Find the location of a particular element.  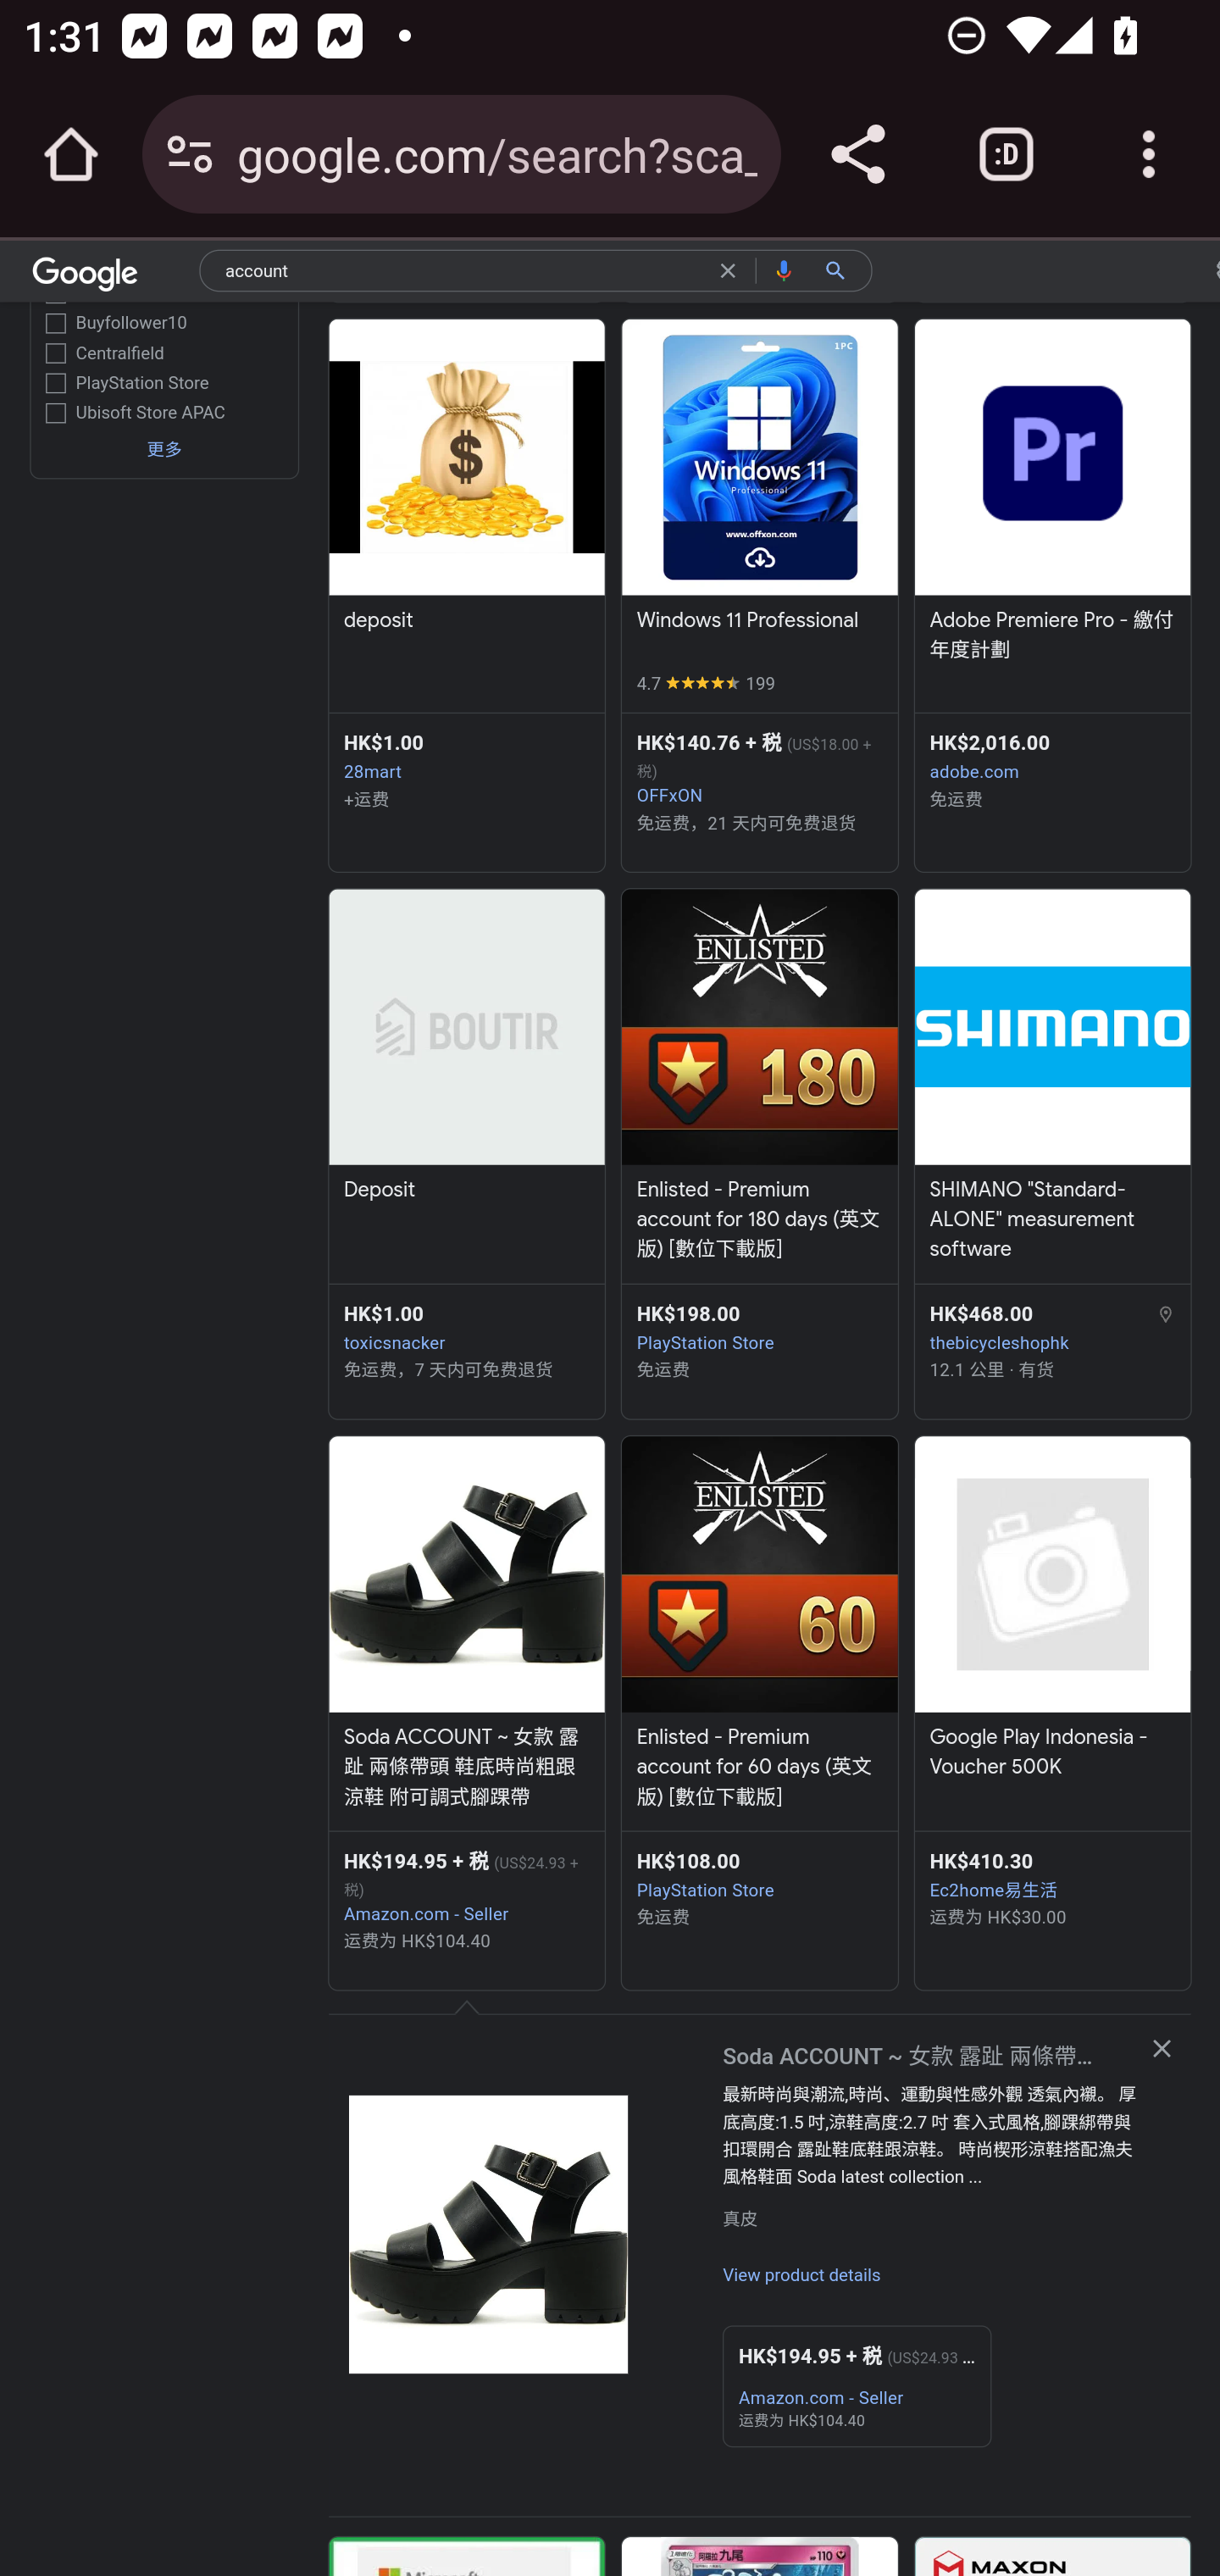

Soda ACCOUNT ~ 女款 露趾 兩條帶頭 鞋底時尚粗跟涼鞋 附可調式腳踝帶 is located at coordinates (466, 1768).